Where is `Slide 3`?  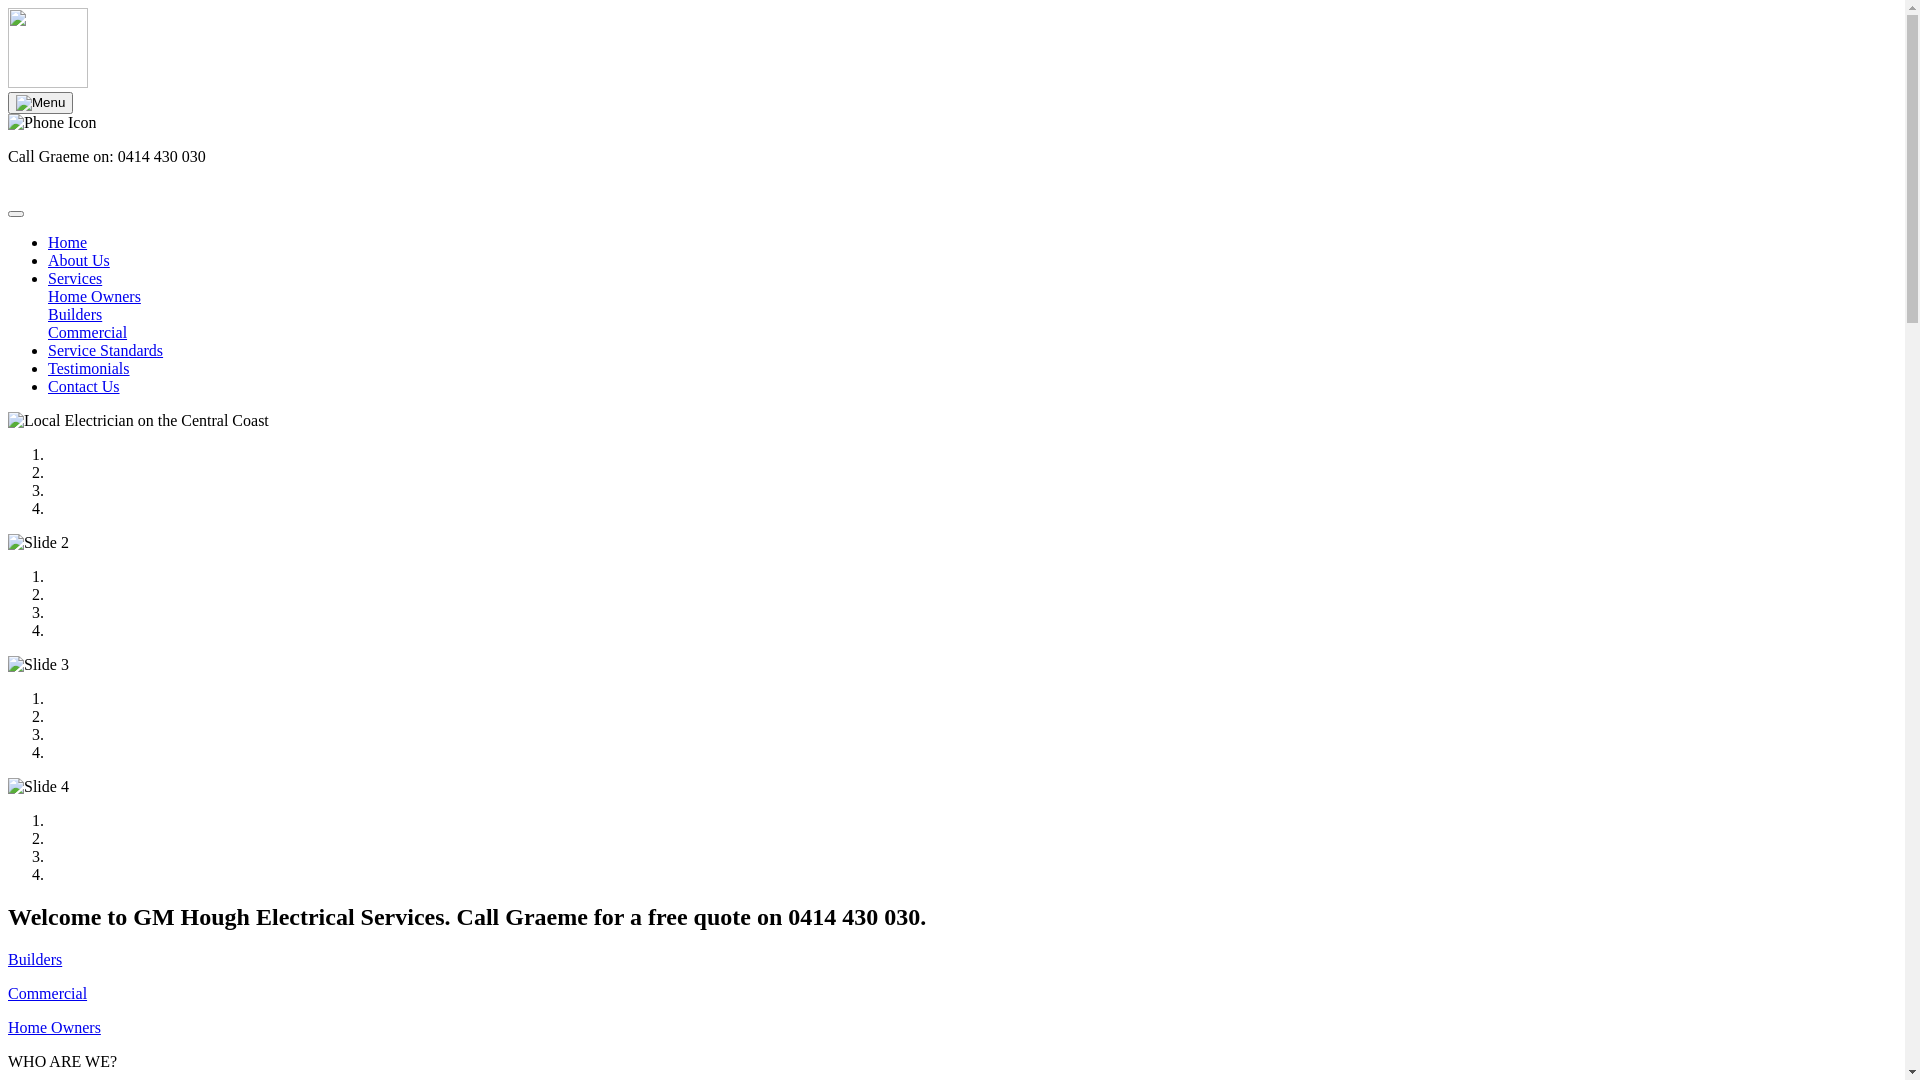
Slide 3 is located at coordinates (38, 665).